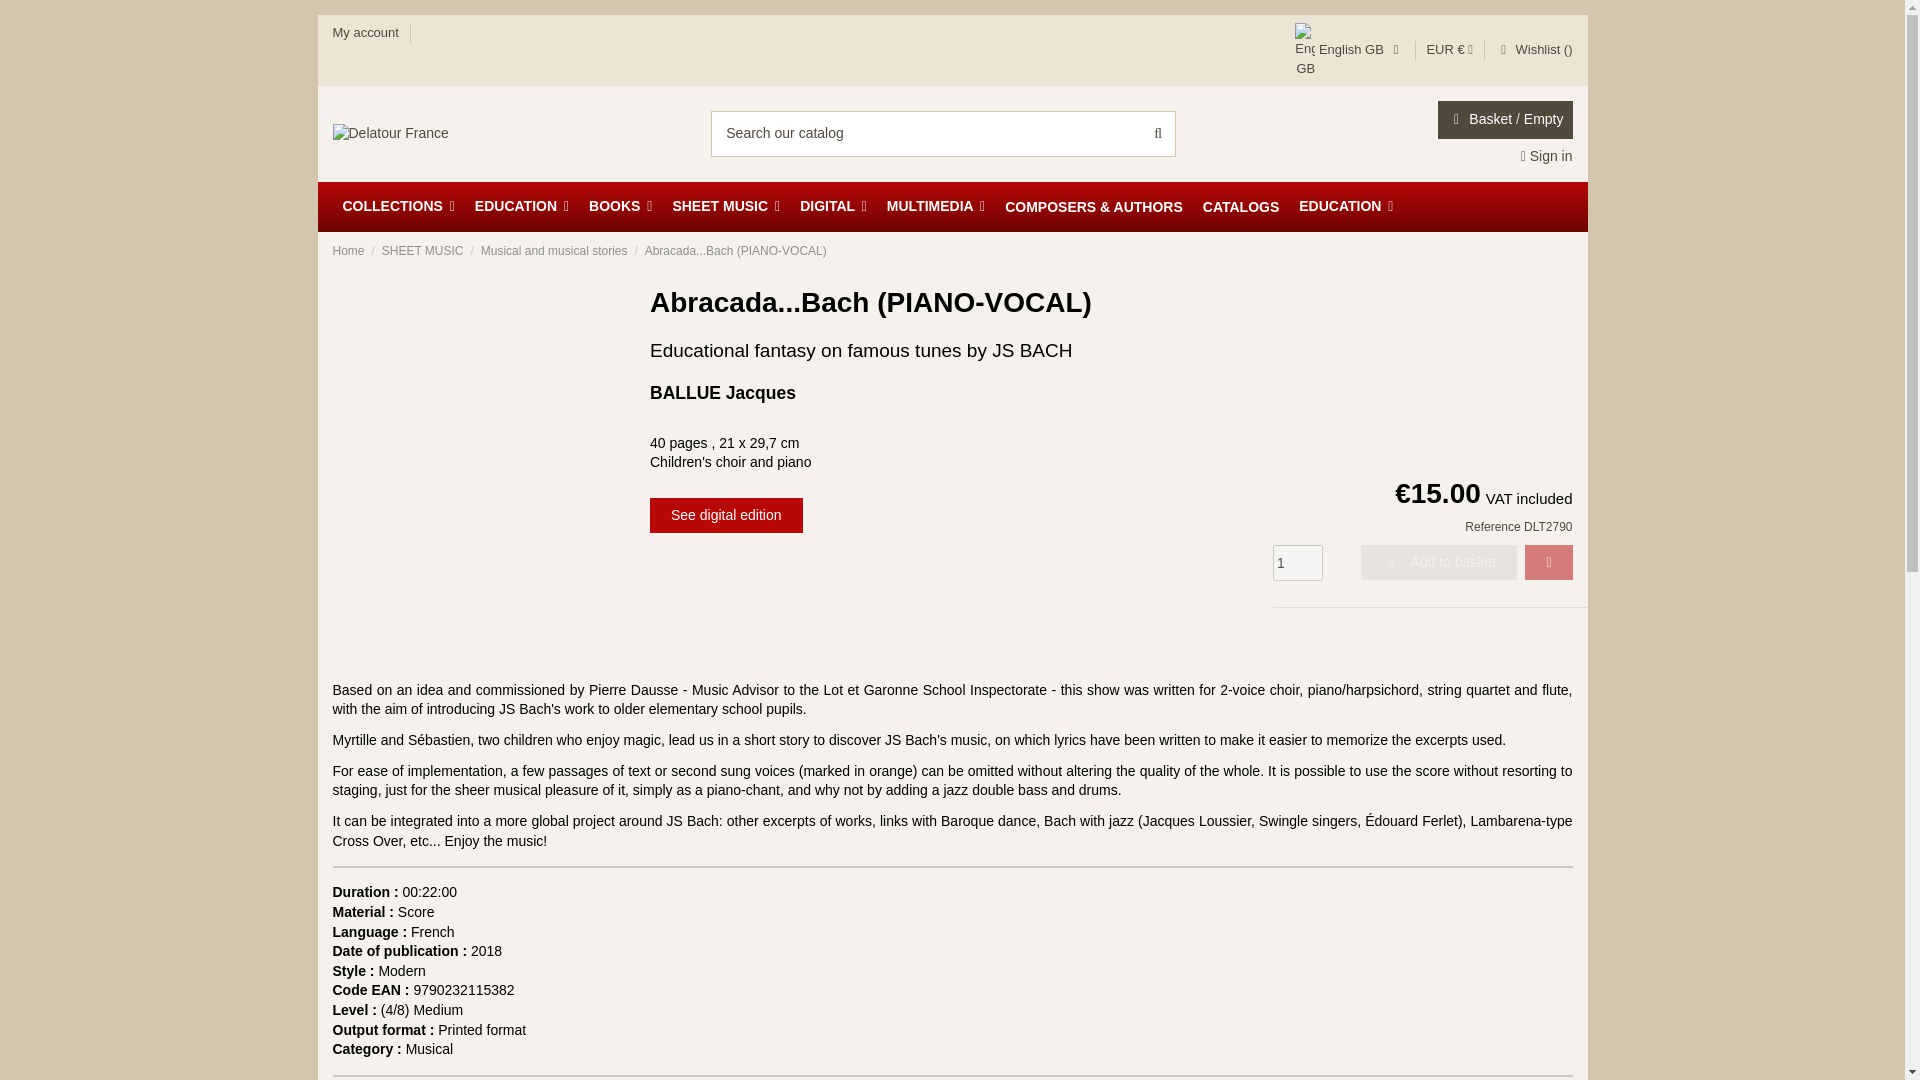 This screenshot has height=1080, width=1920. What do you see at coordinates (366, 32) in the screenshot?
I see `My account` at bounding box center [366, 32].